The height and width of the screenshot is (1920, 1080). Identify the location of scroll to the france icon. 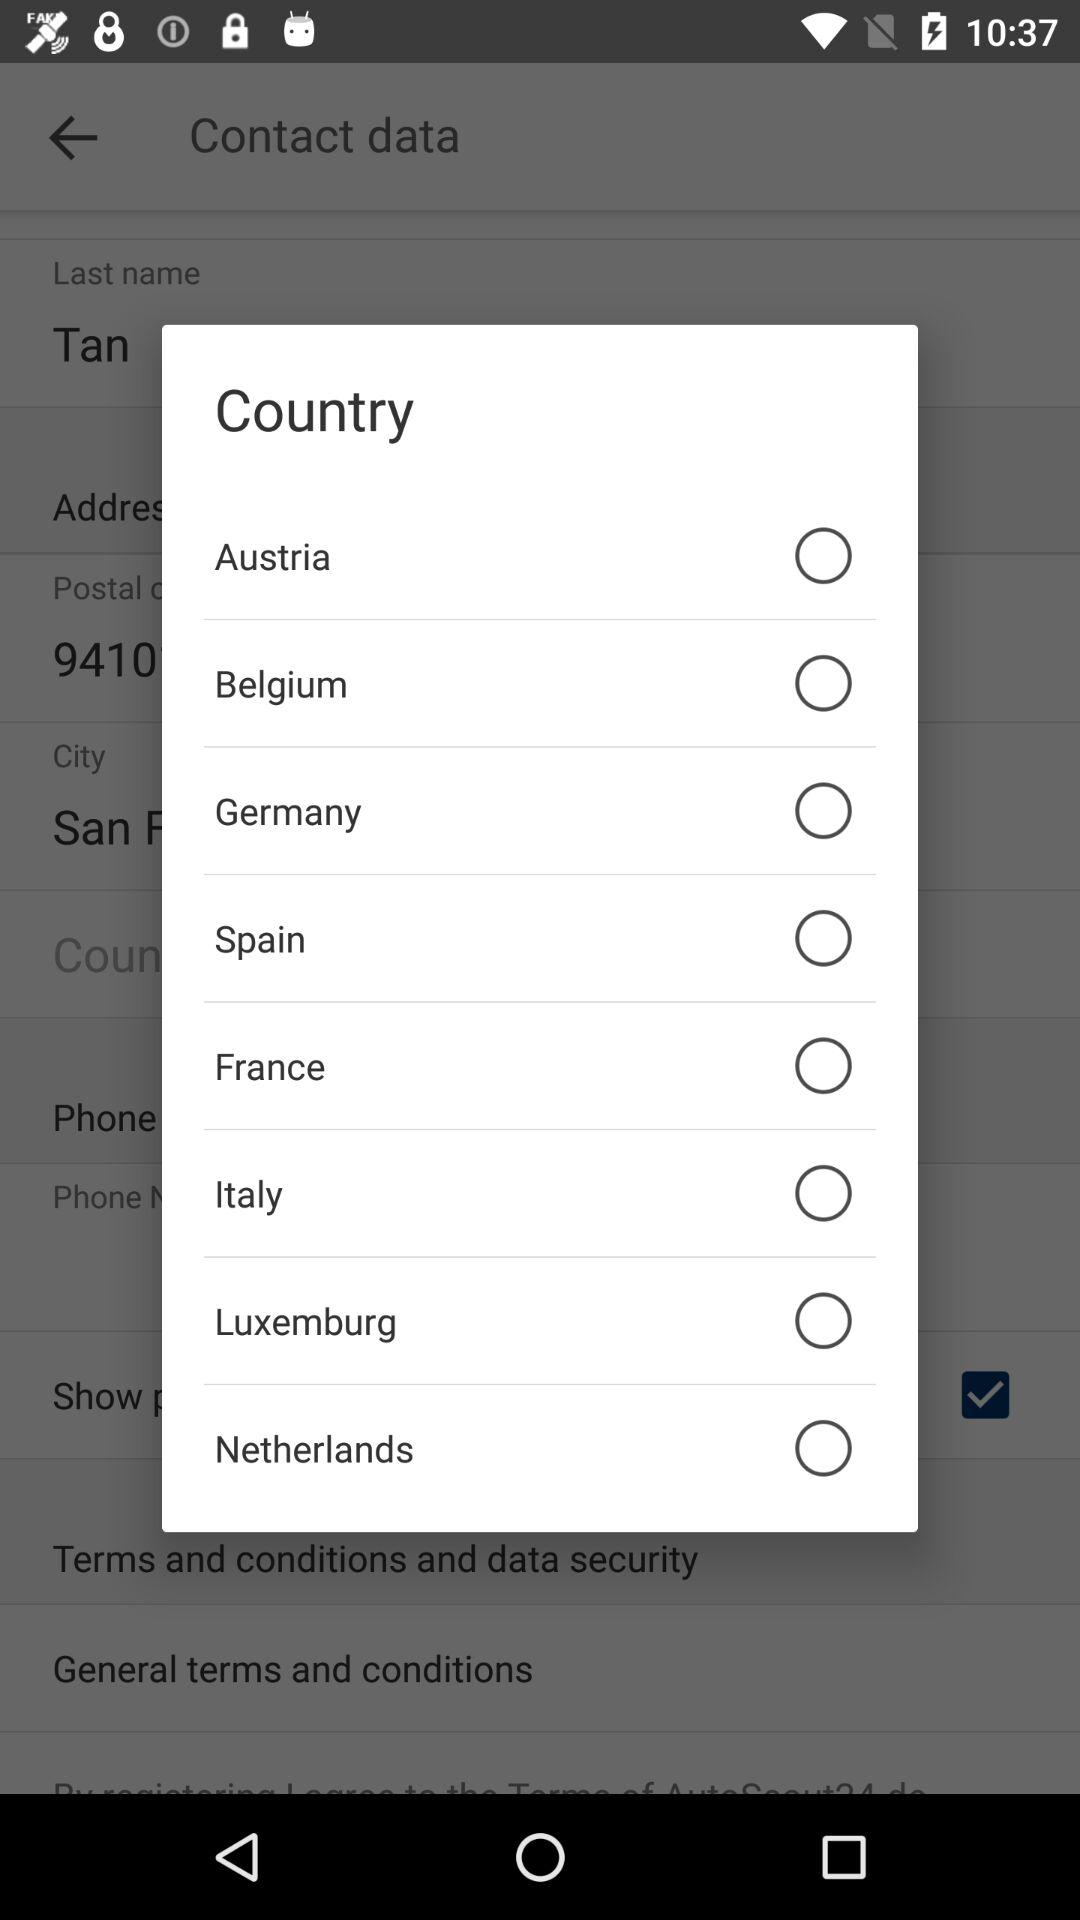
(540, 1065).